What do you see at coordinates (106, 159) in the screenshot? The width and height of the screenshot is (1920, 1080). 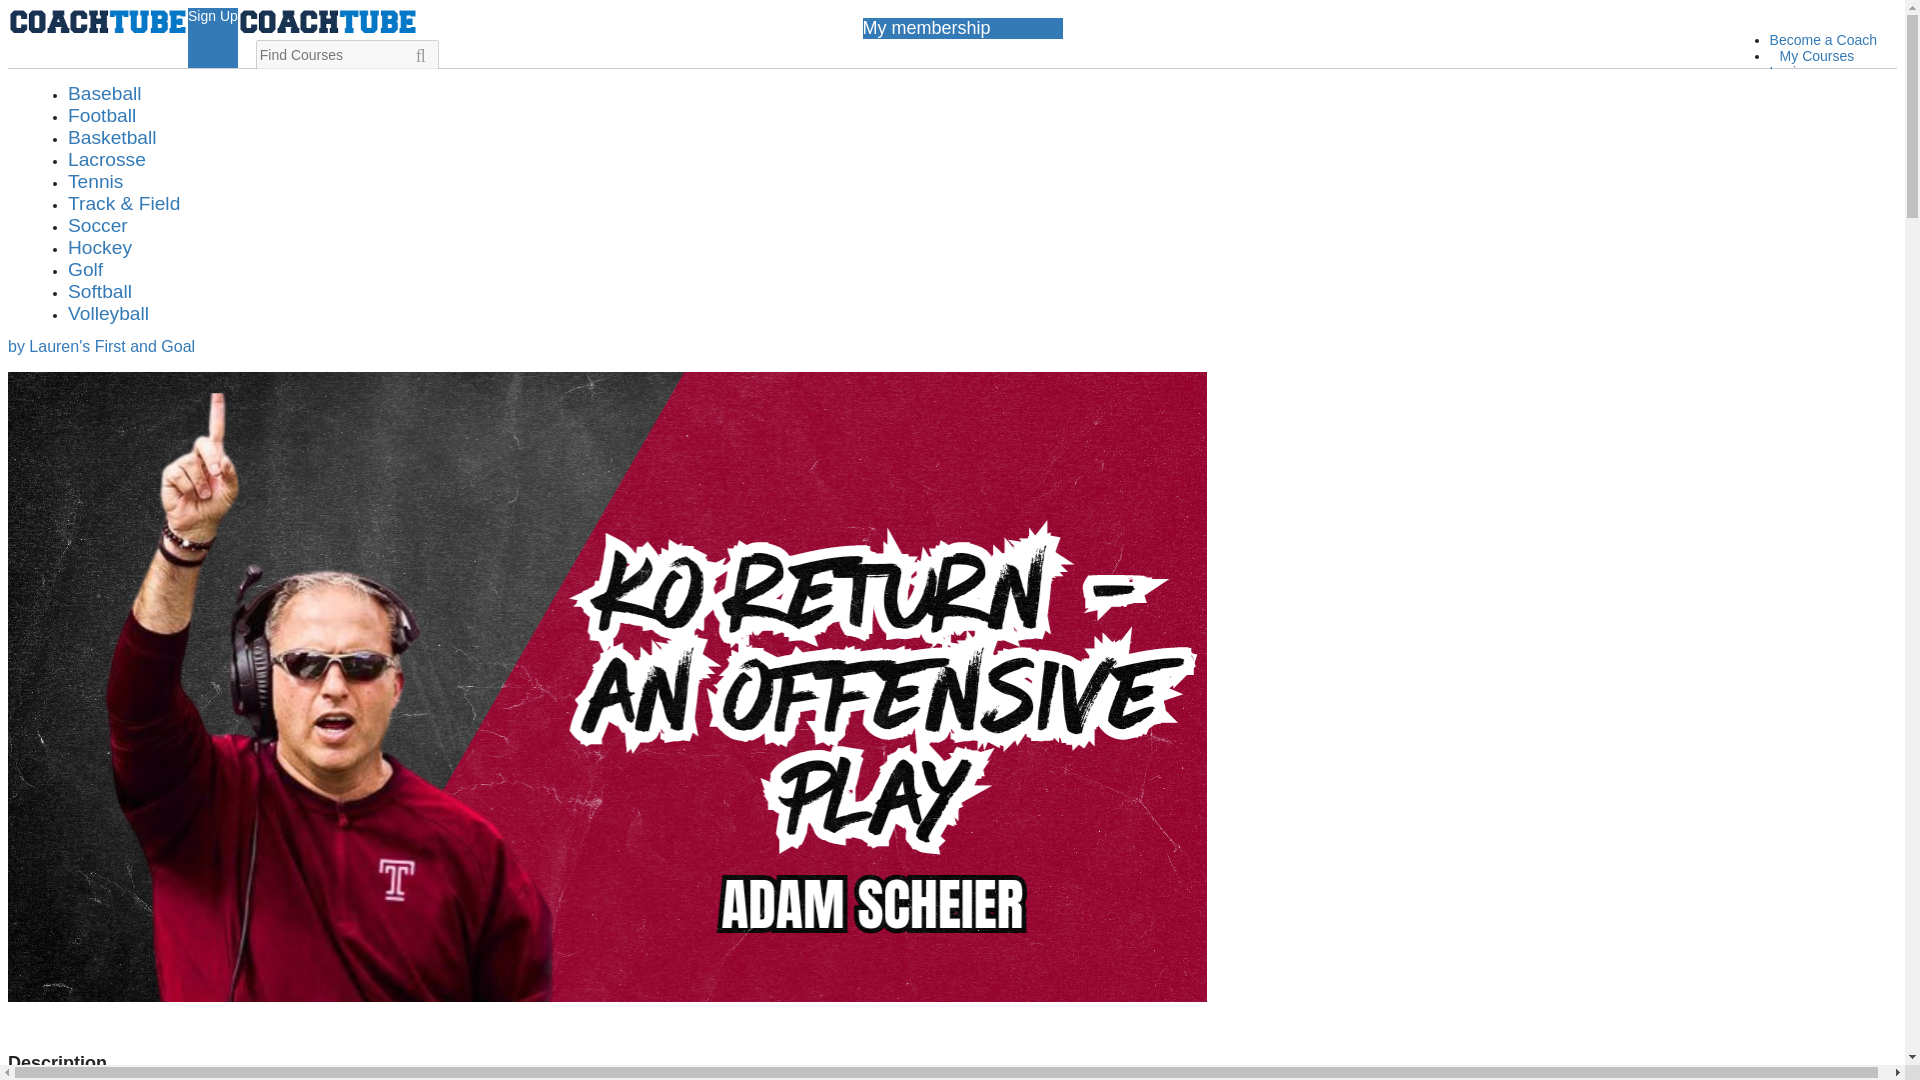 I see `Lacrosse` at bounding box center [106, 159].